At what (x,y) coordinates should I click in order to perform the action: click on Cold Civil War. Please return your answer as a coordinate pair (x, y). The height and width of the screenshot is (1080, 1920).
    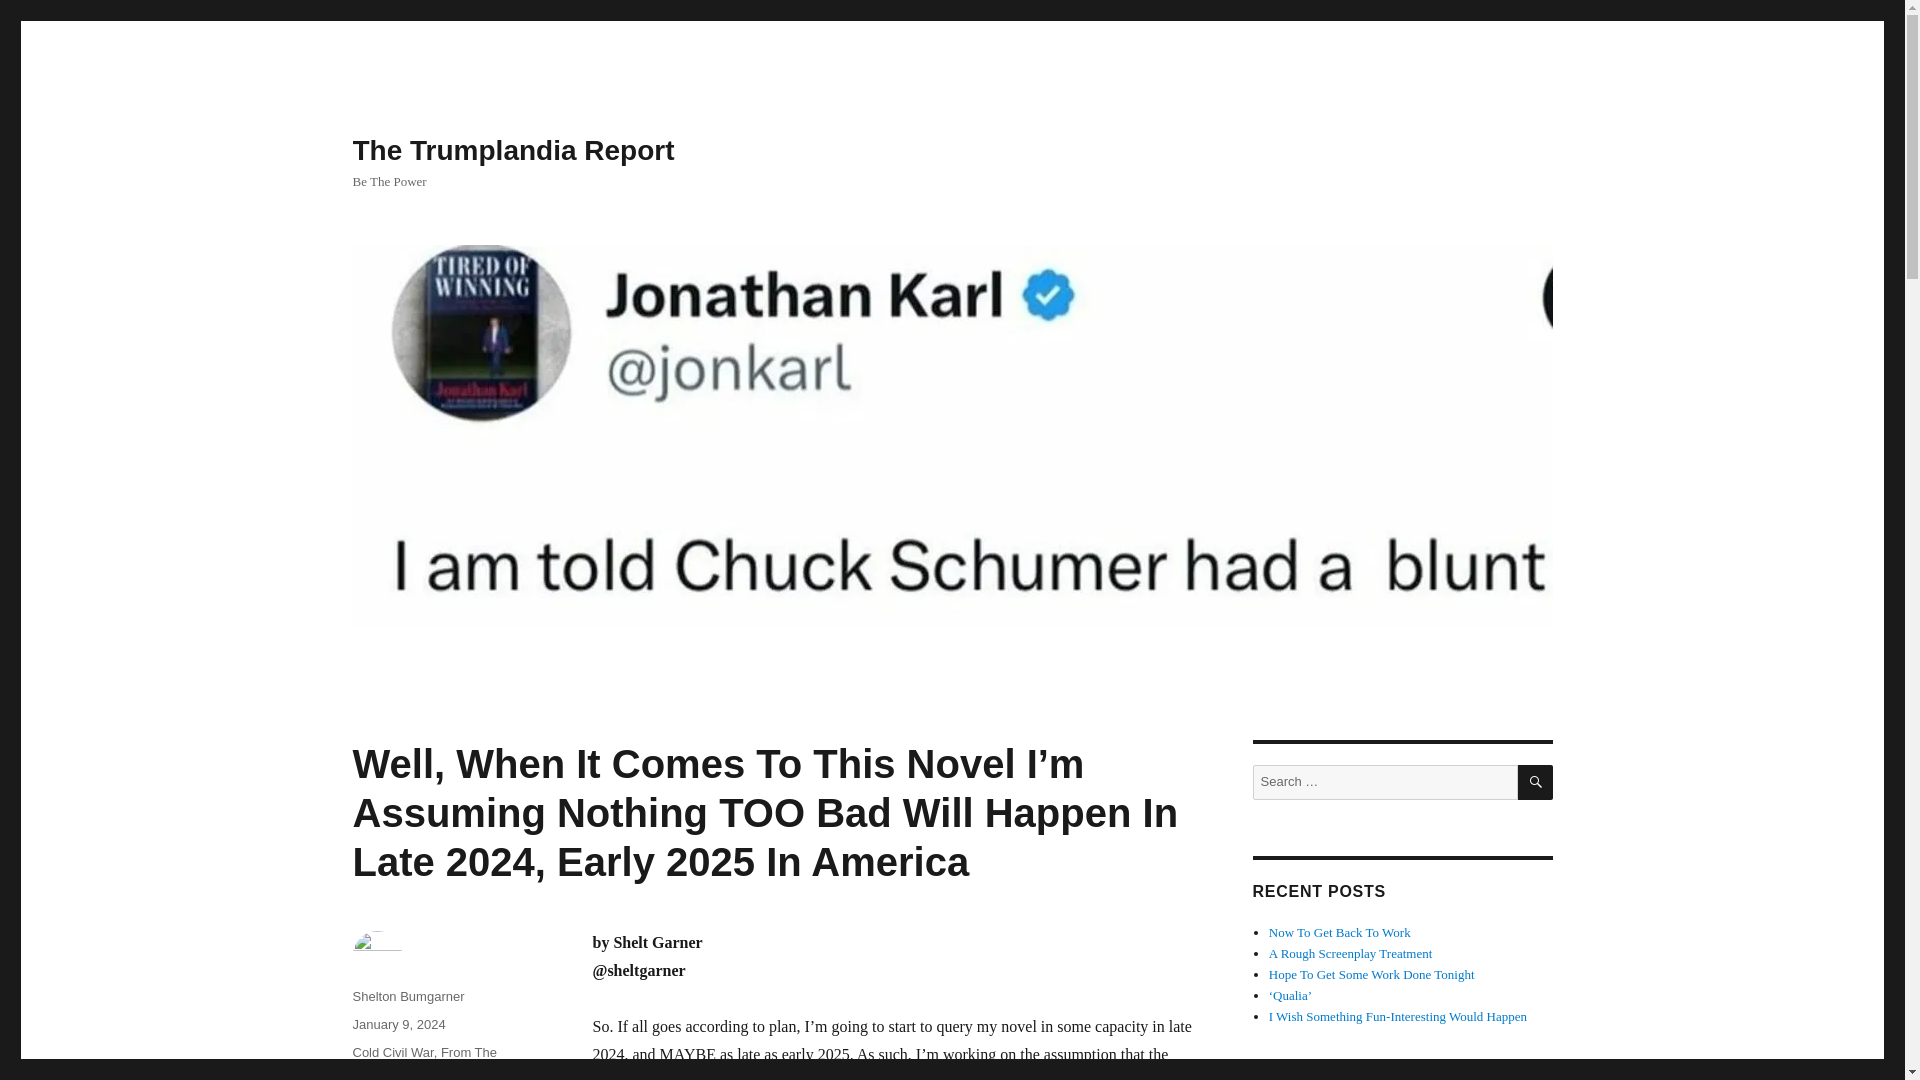
    Looking at the image, I should click on (392, 1052).